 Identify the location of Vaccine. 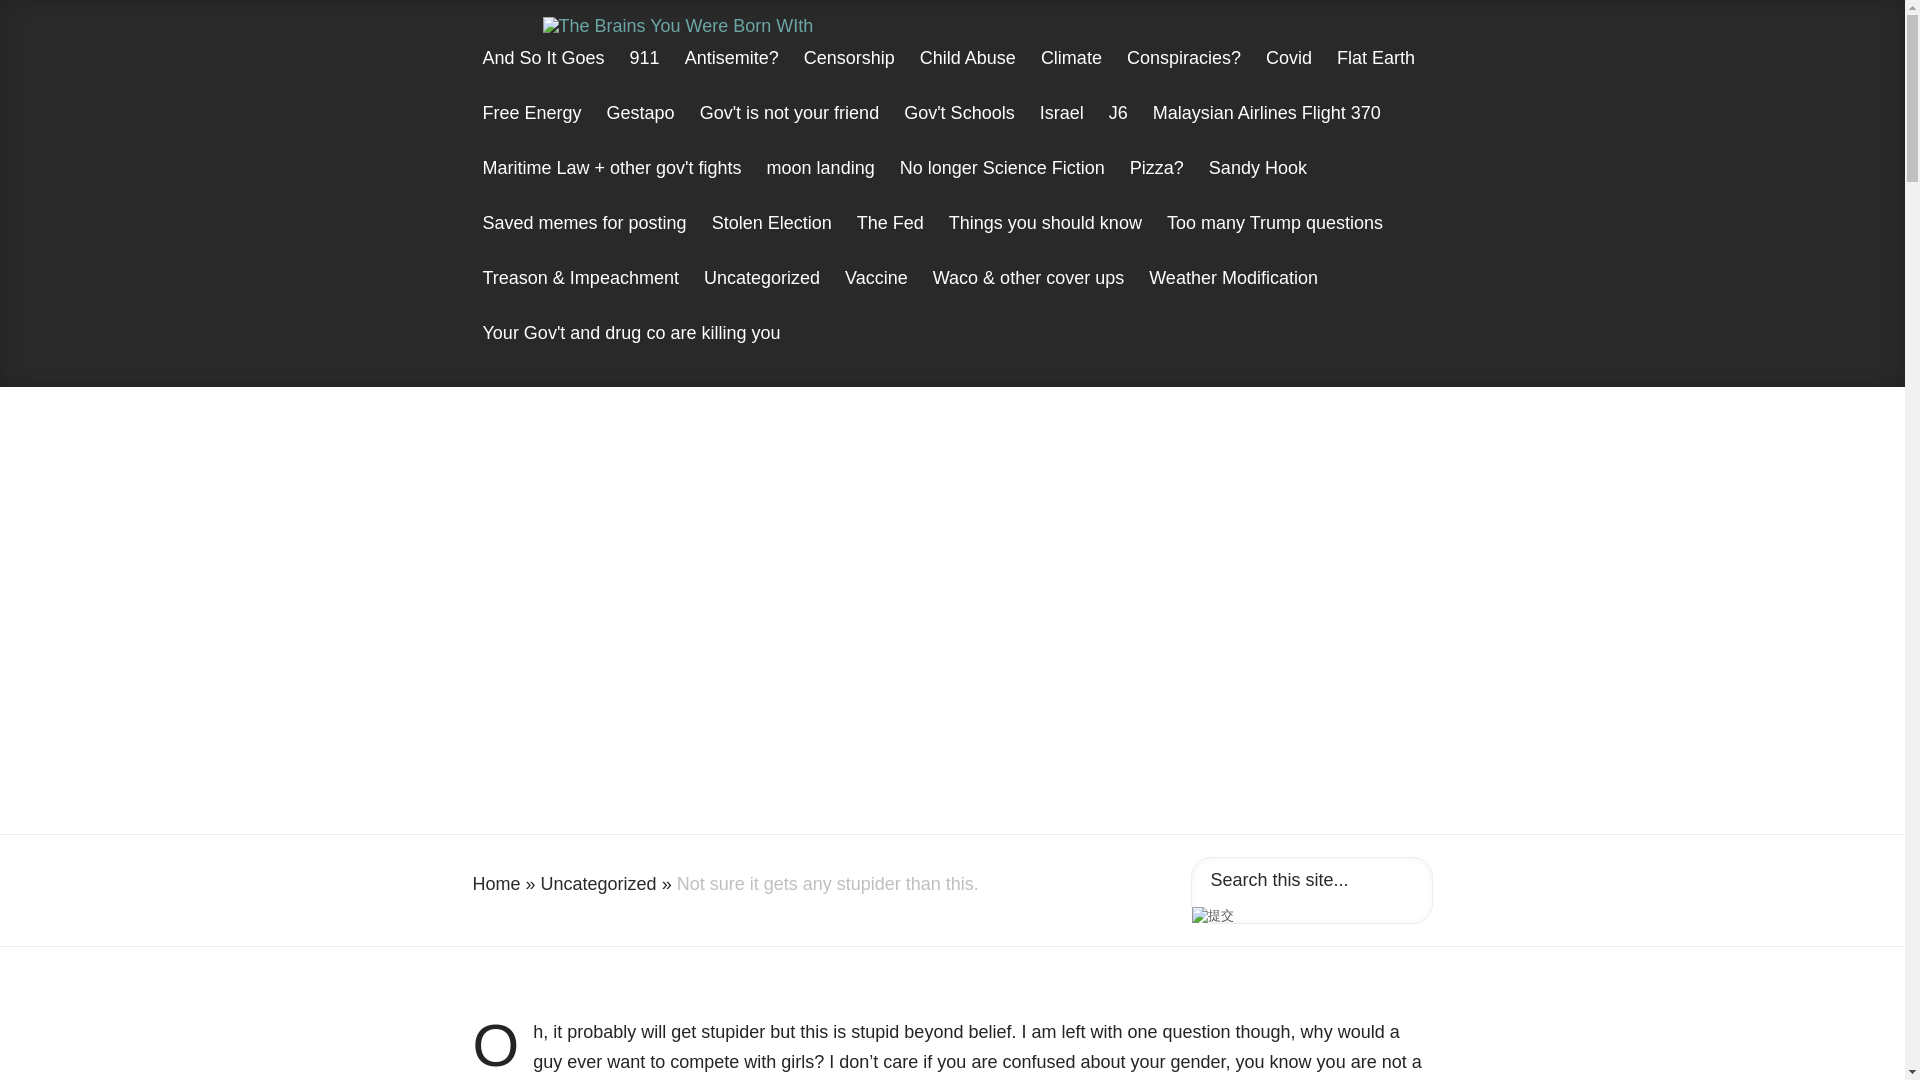
(876, 296).